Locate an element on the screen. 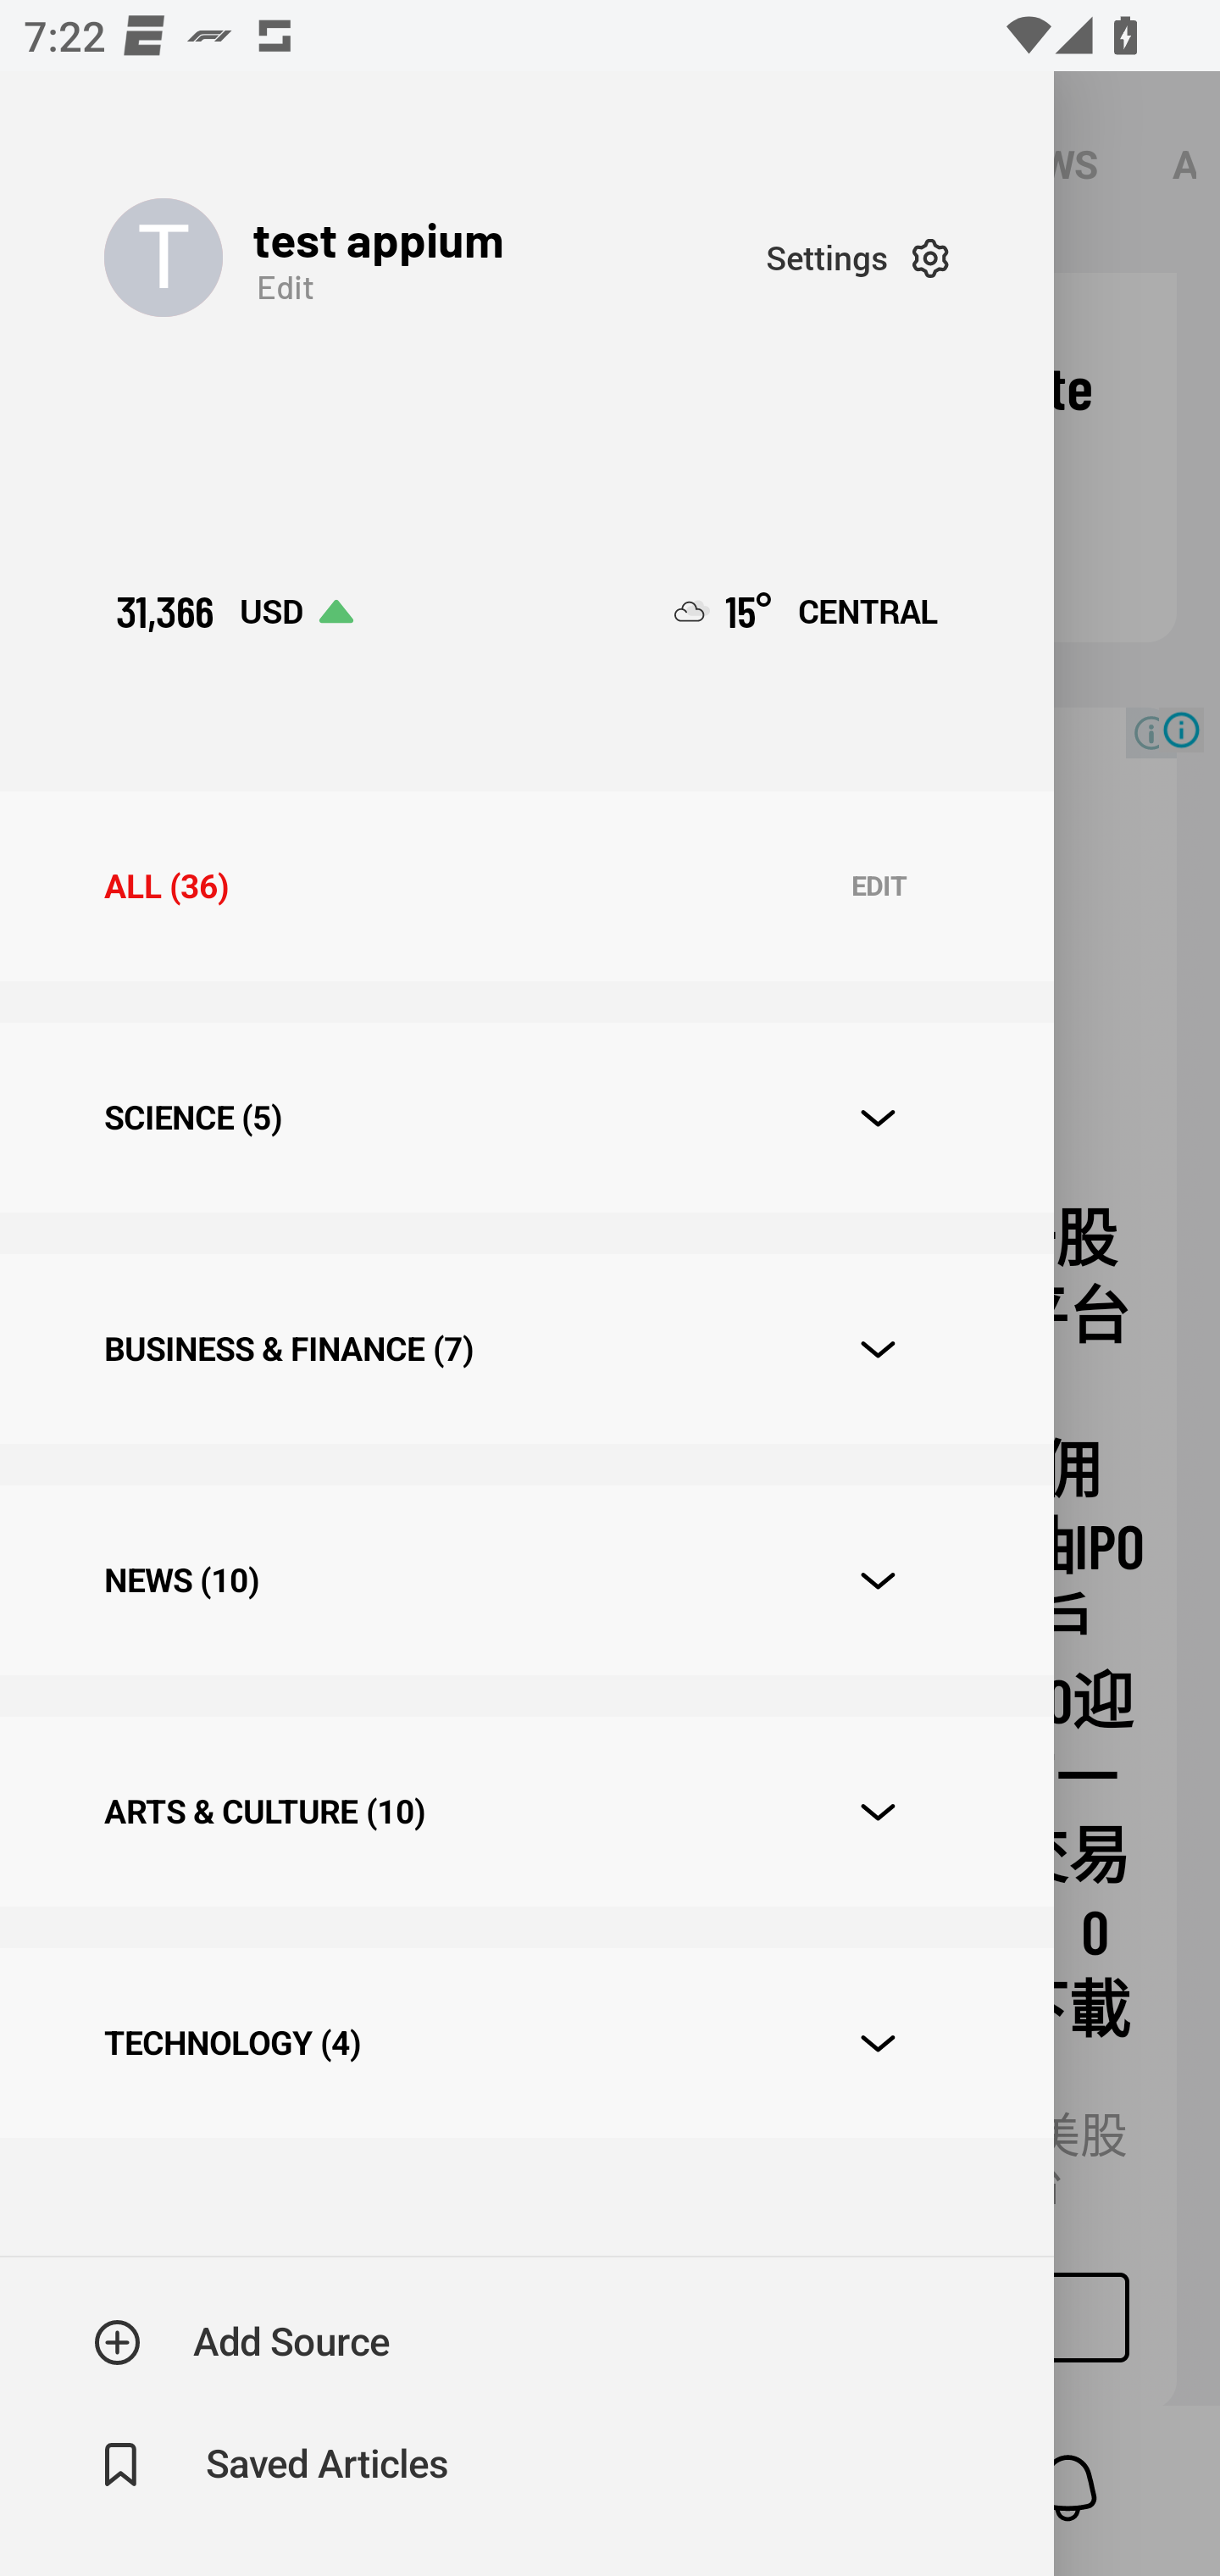  TECHNOLOGY  (4) Expand Button is located at coordinates (526, 2042).